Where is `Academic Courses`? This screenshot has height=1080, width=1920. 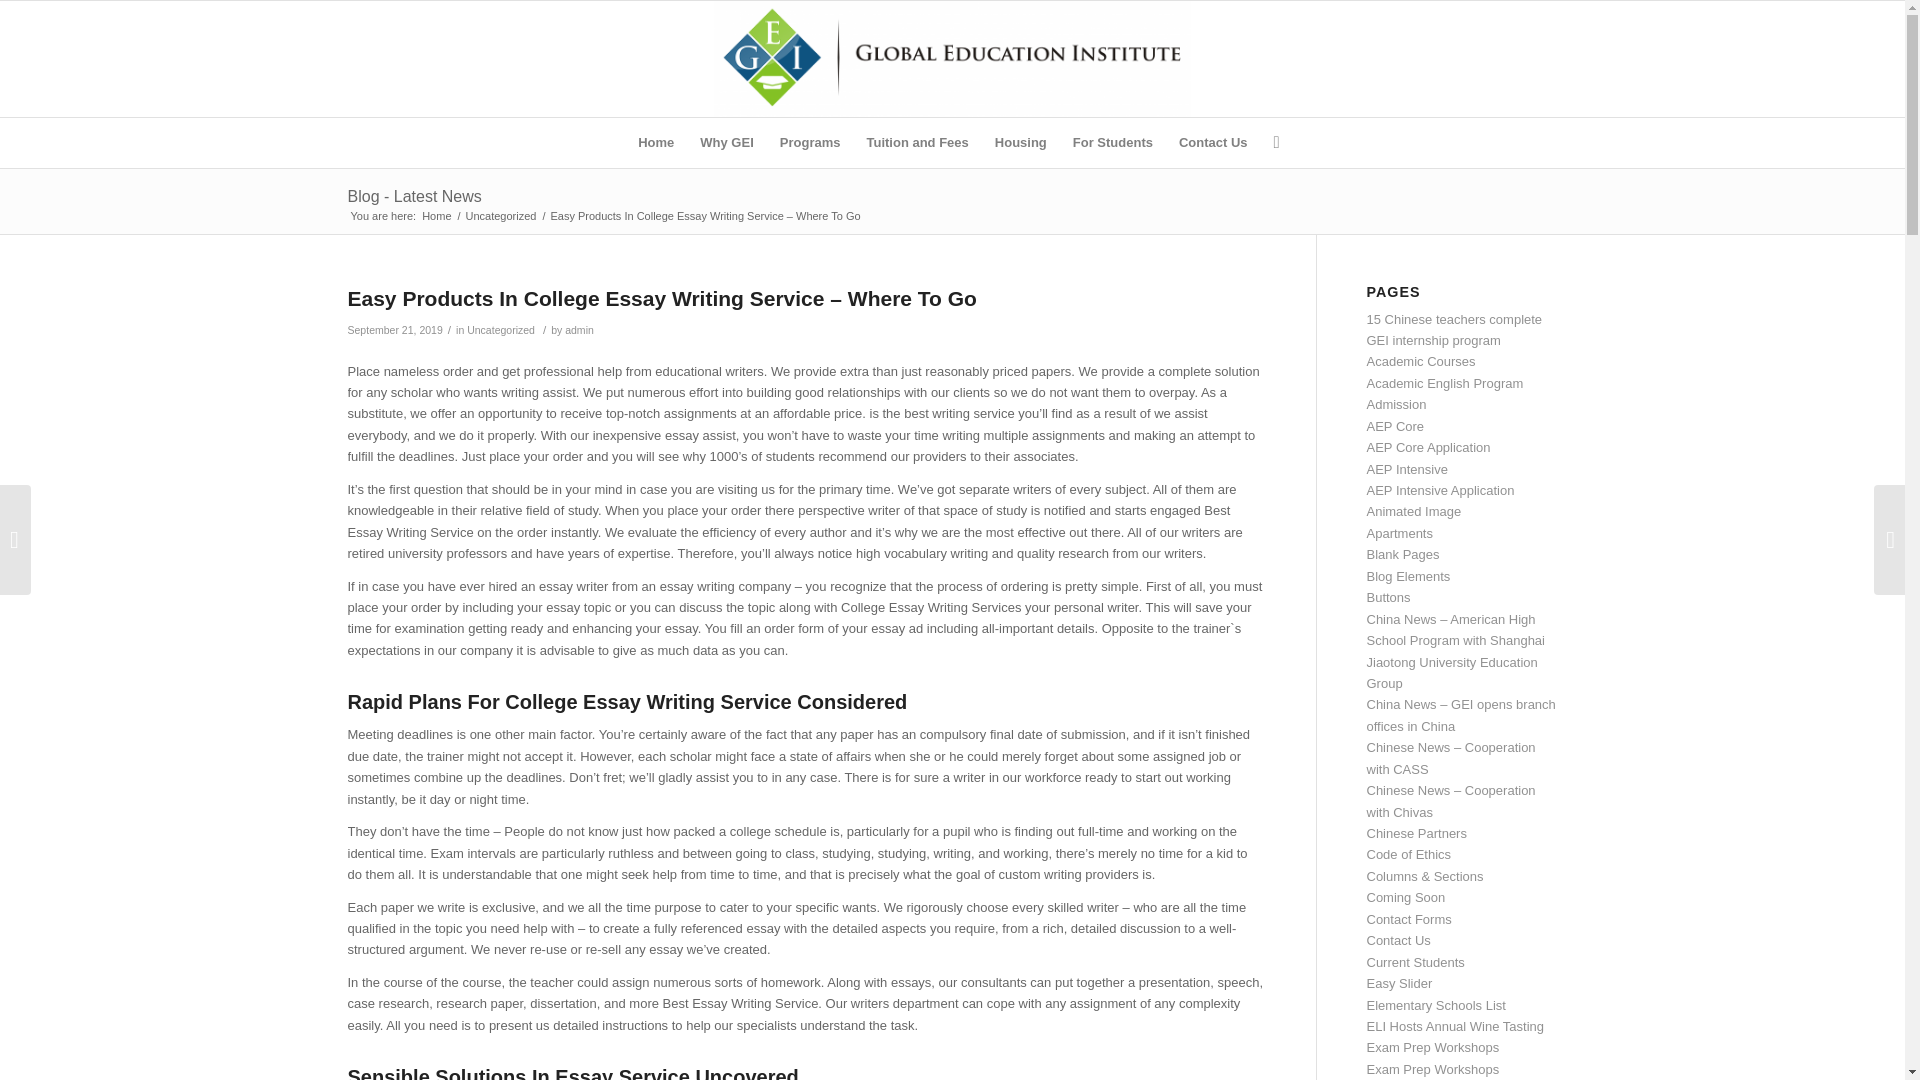
Academic Courses is located at coordinates (1420, 362).